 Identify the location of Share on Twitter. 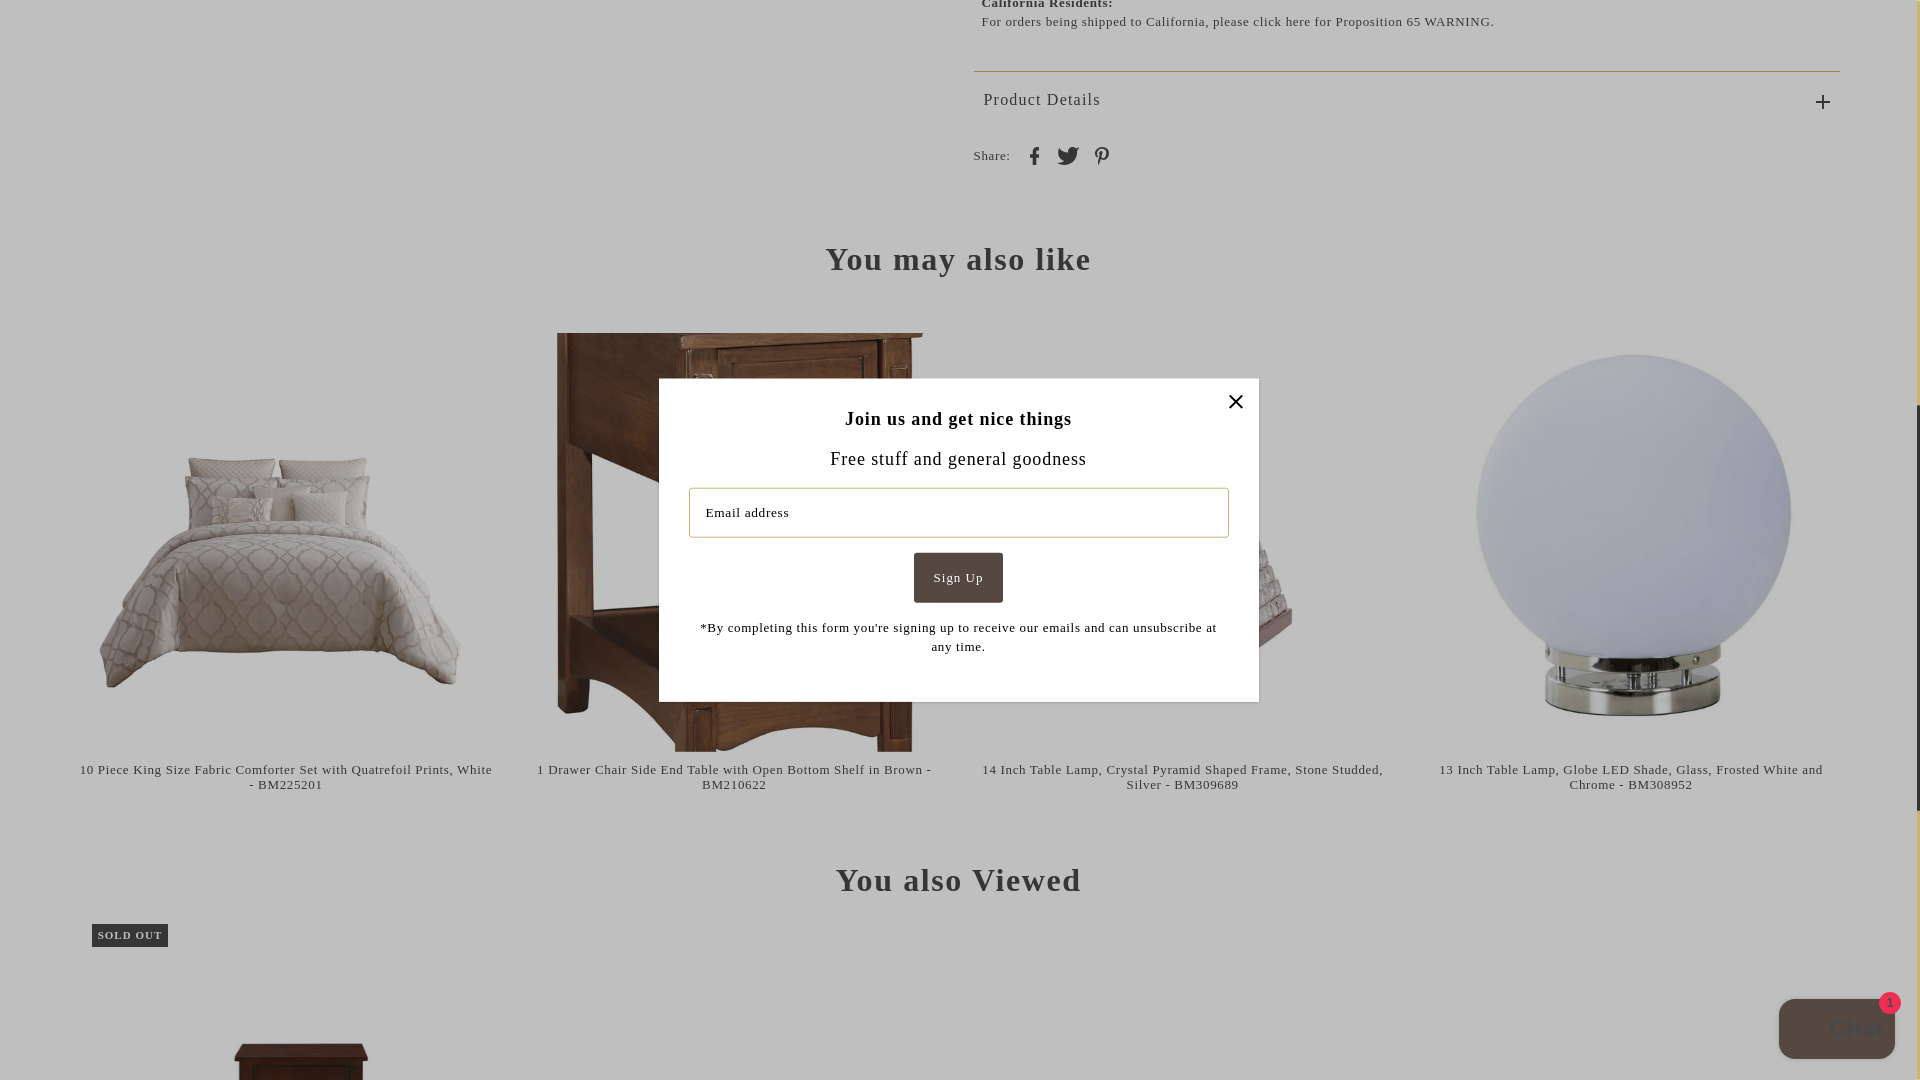
(1067, 154).